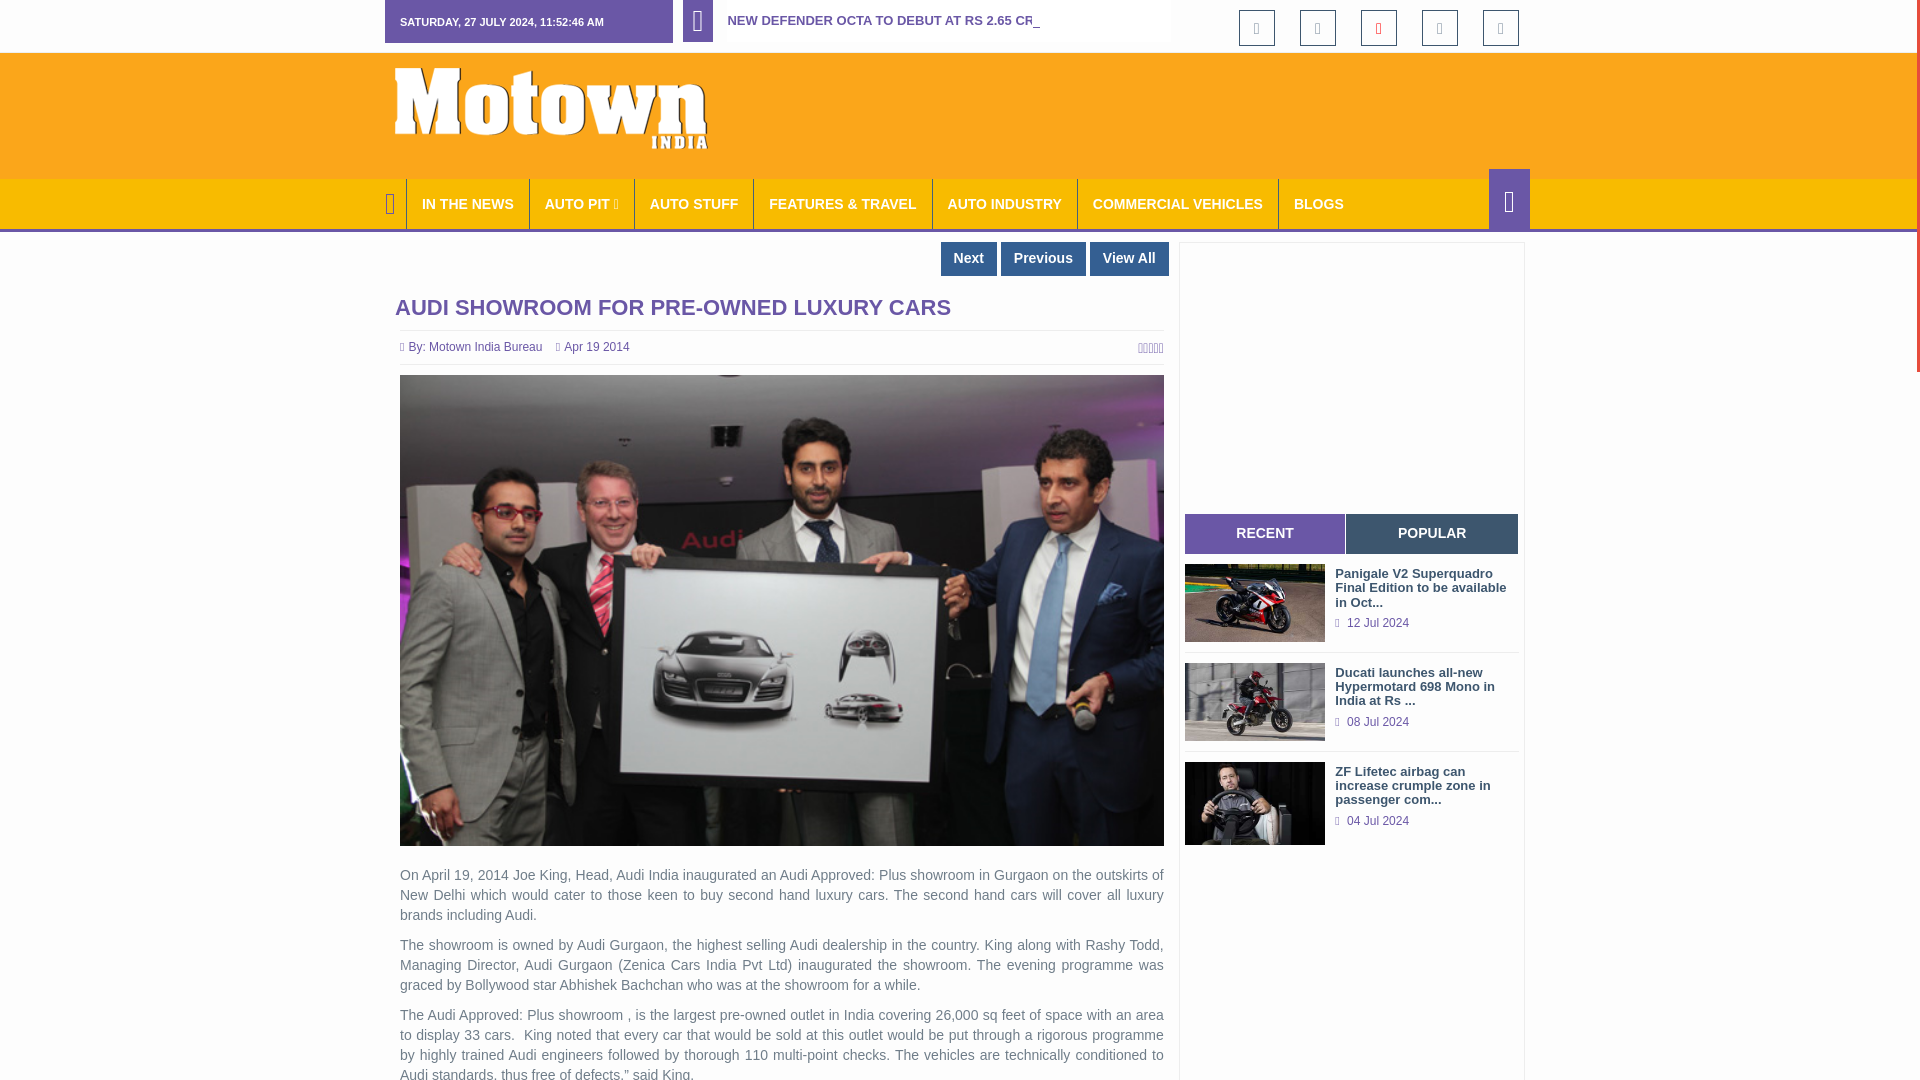 The width and height of the screenshot is (1920, 1080). I want to click on MotownIndia, so click(564, 108).